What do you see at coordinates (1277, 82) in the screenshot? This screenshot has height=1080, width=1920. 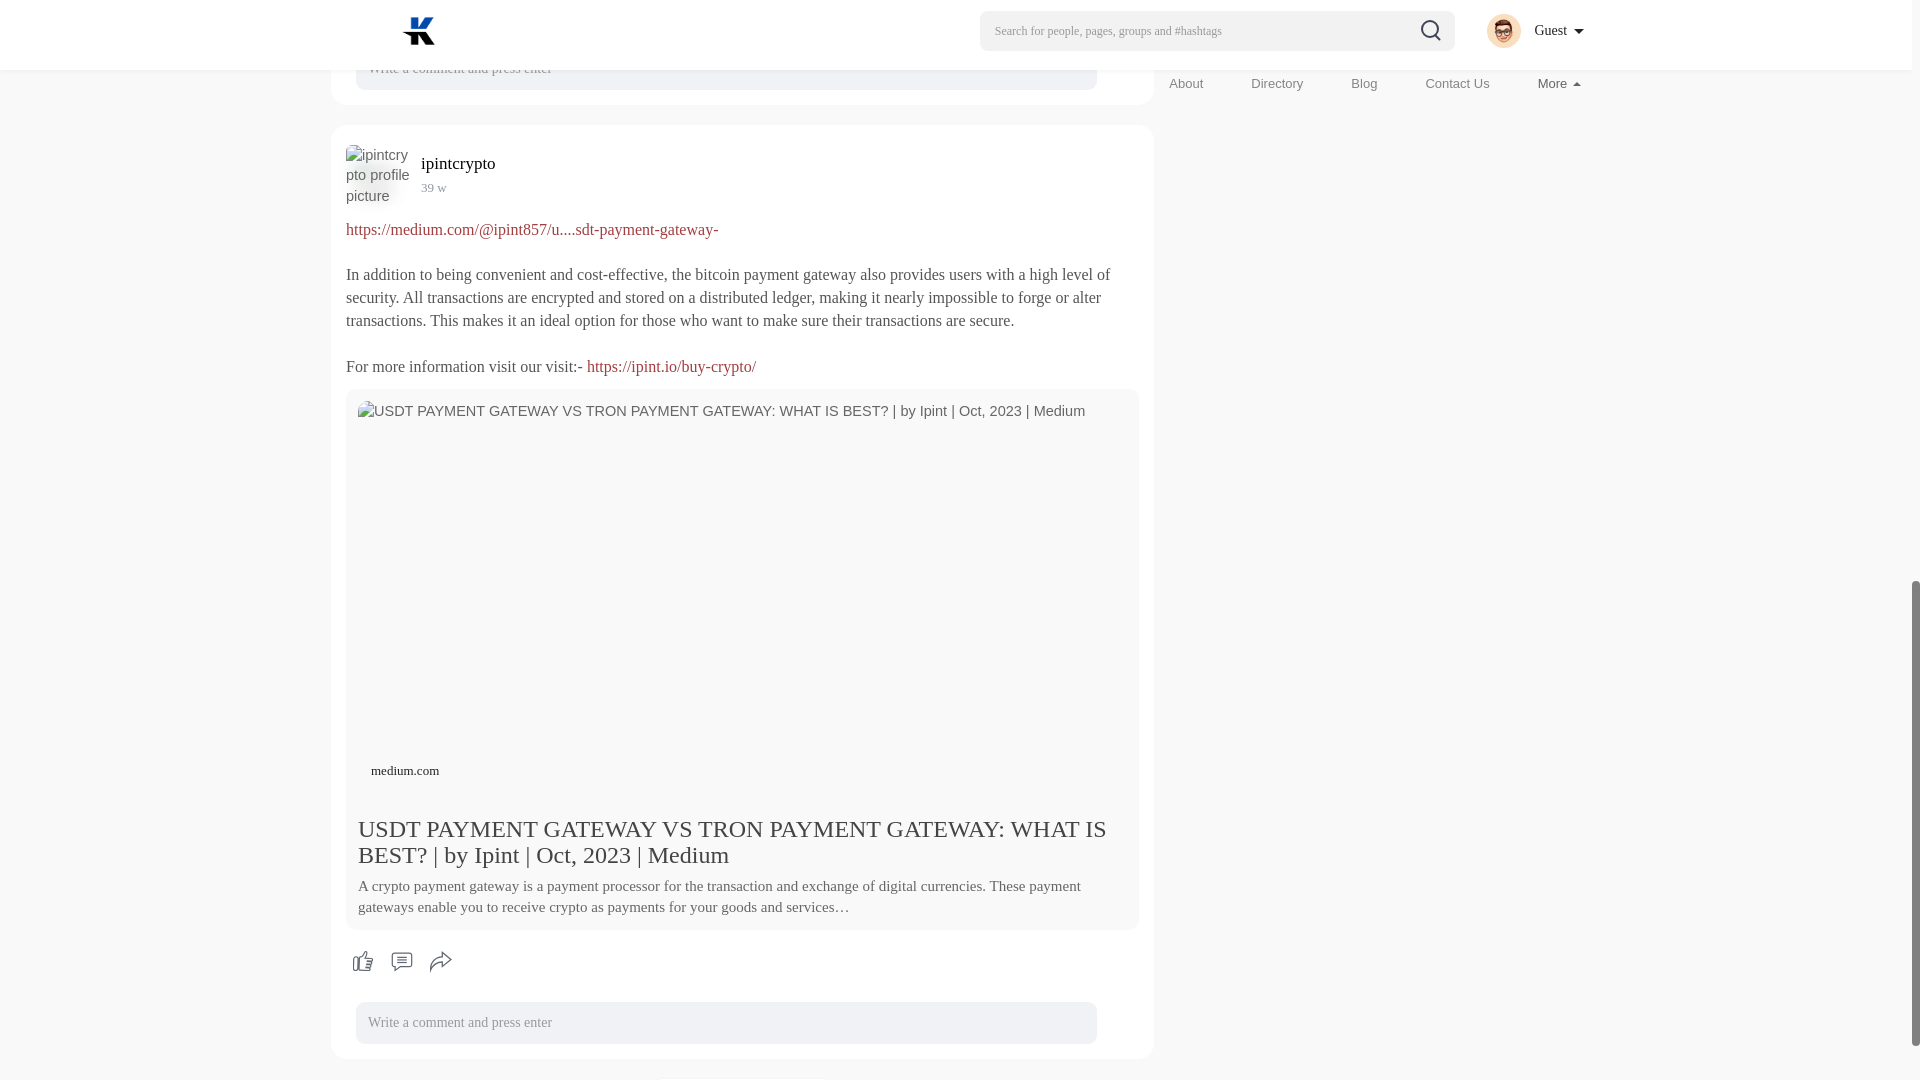 I see `Directory` at bounding box center [1277, 82].